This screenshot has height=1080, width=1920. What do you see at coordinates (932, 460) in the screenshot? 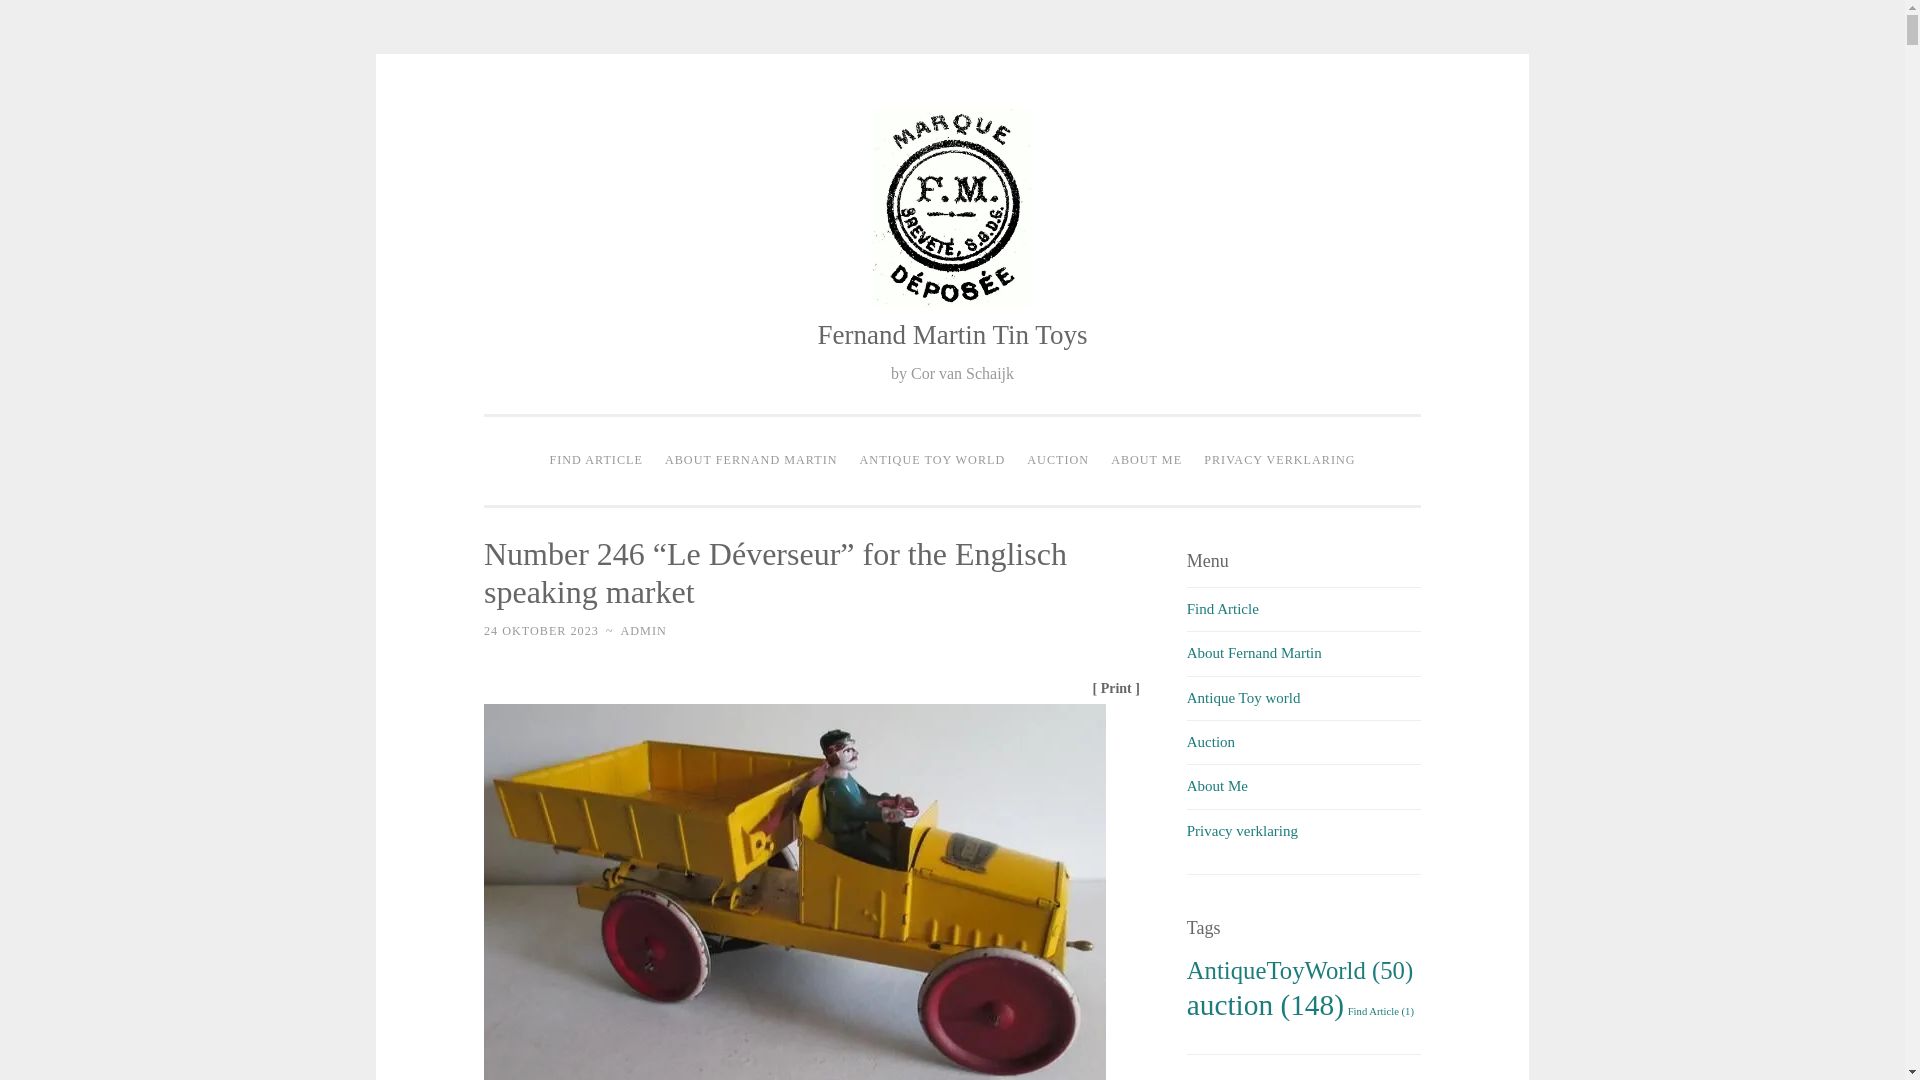
I see `ANTIQUE TOY WORLD` at bounding box center [932, 460].